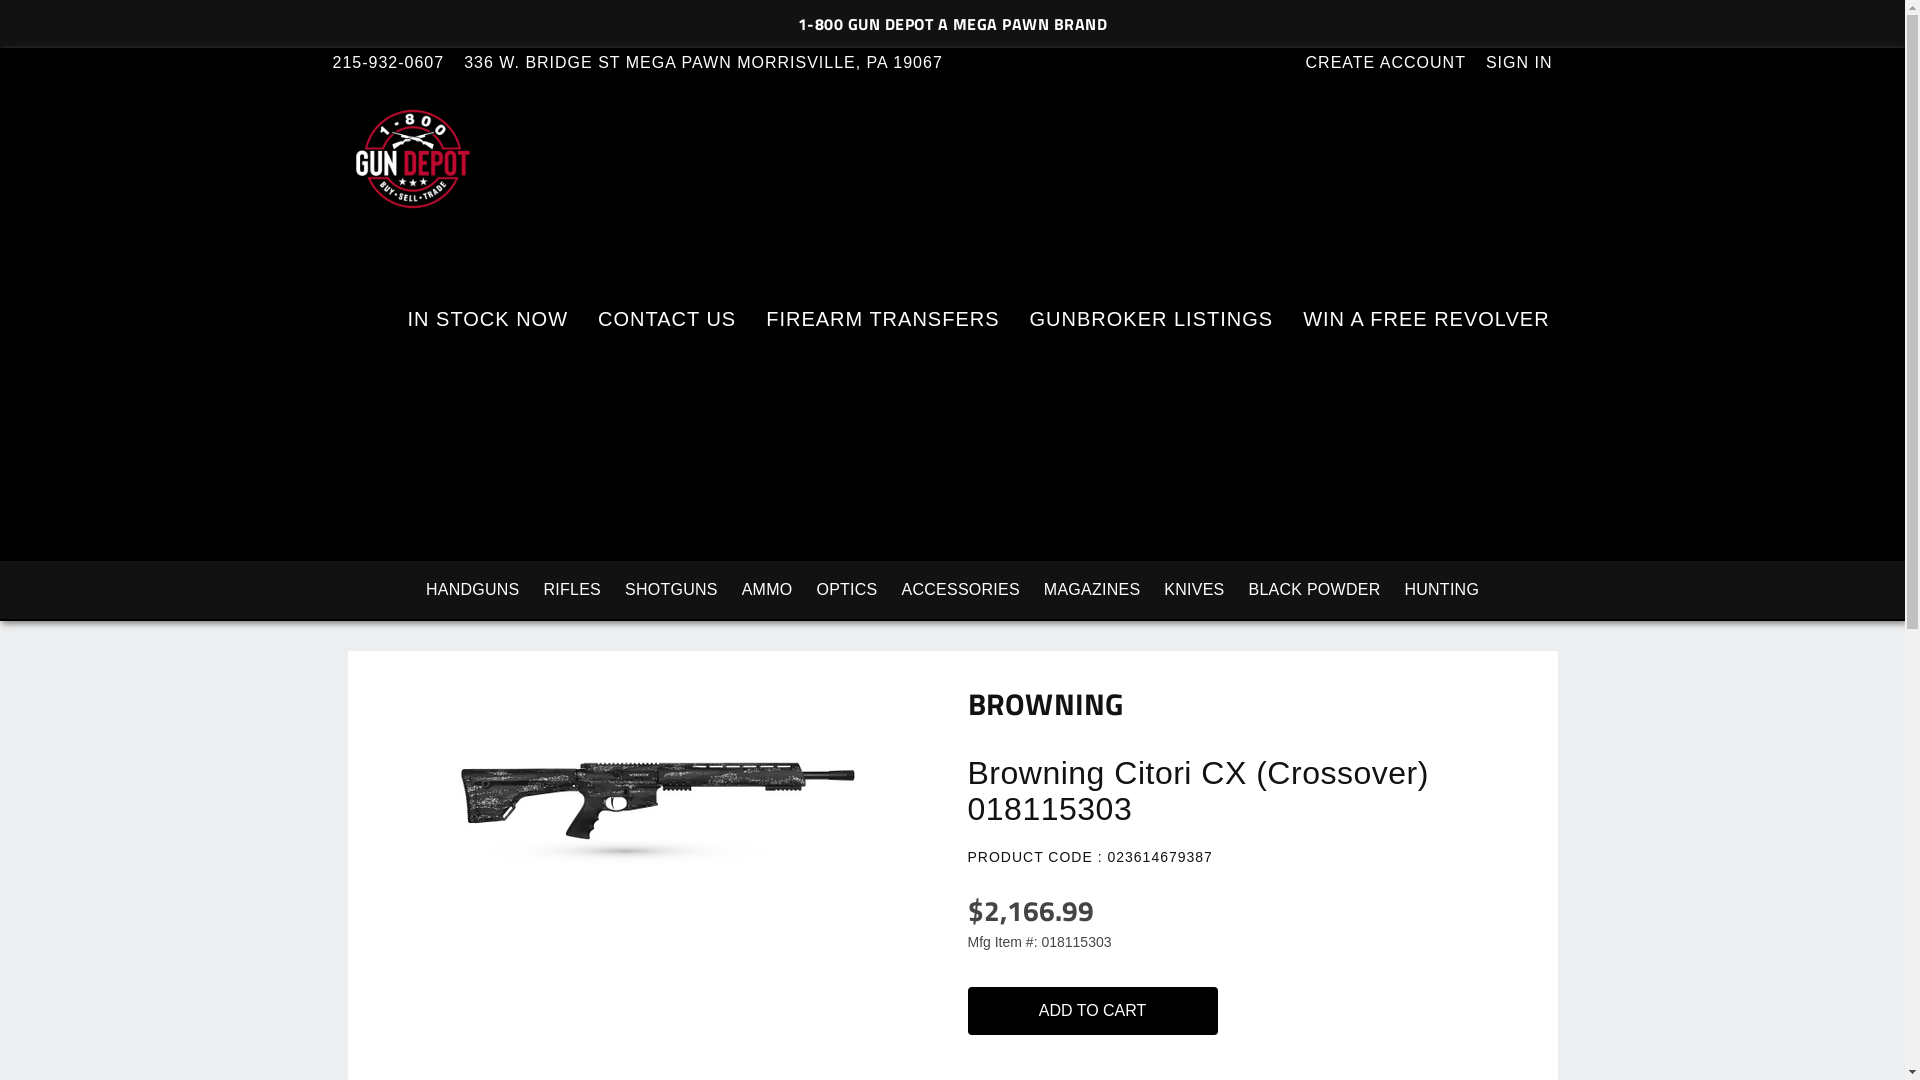  Describe the element at coordinates (1093, 1011) in the screenshot. I see `ADD TO CART` at that location.